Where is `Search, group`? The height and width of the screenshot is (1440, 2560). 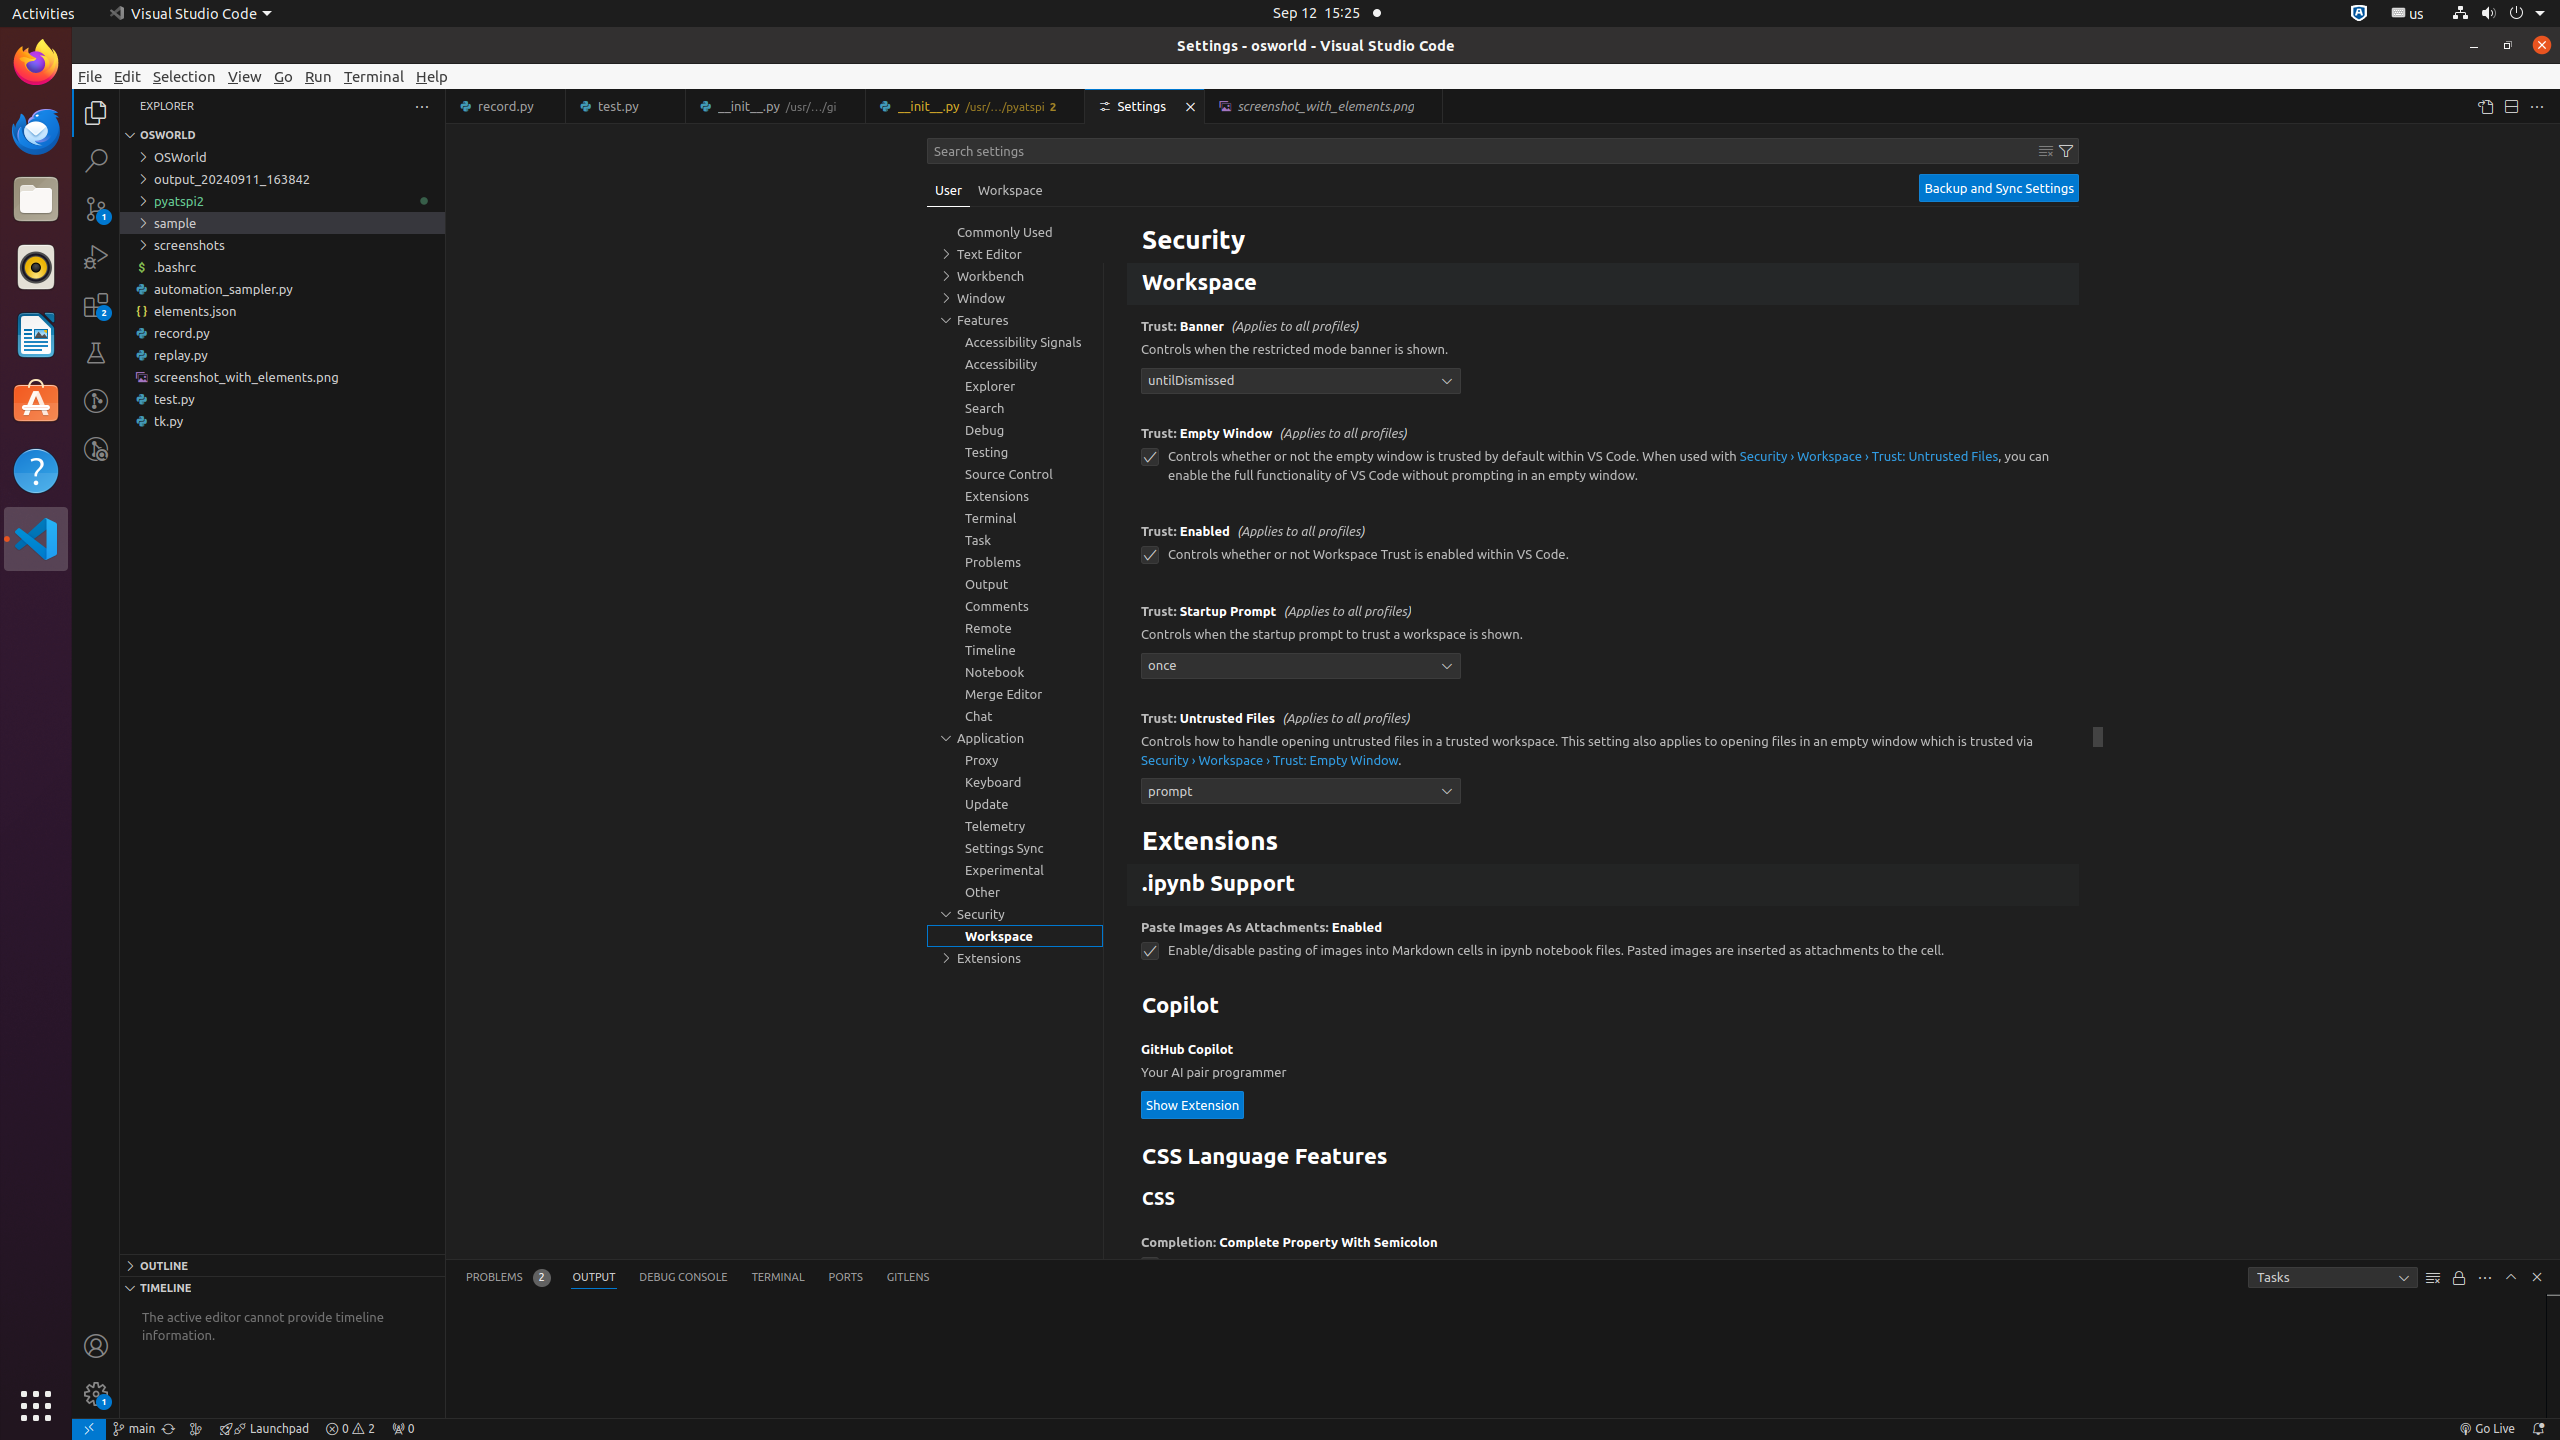 Search, group is located at coordinates (1015, 408).